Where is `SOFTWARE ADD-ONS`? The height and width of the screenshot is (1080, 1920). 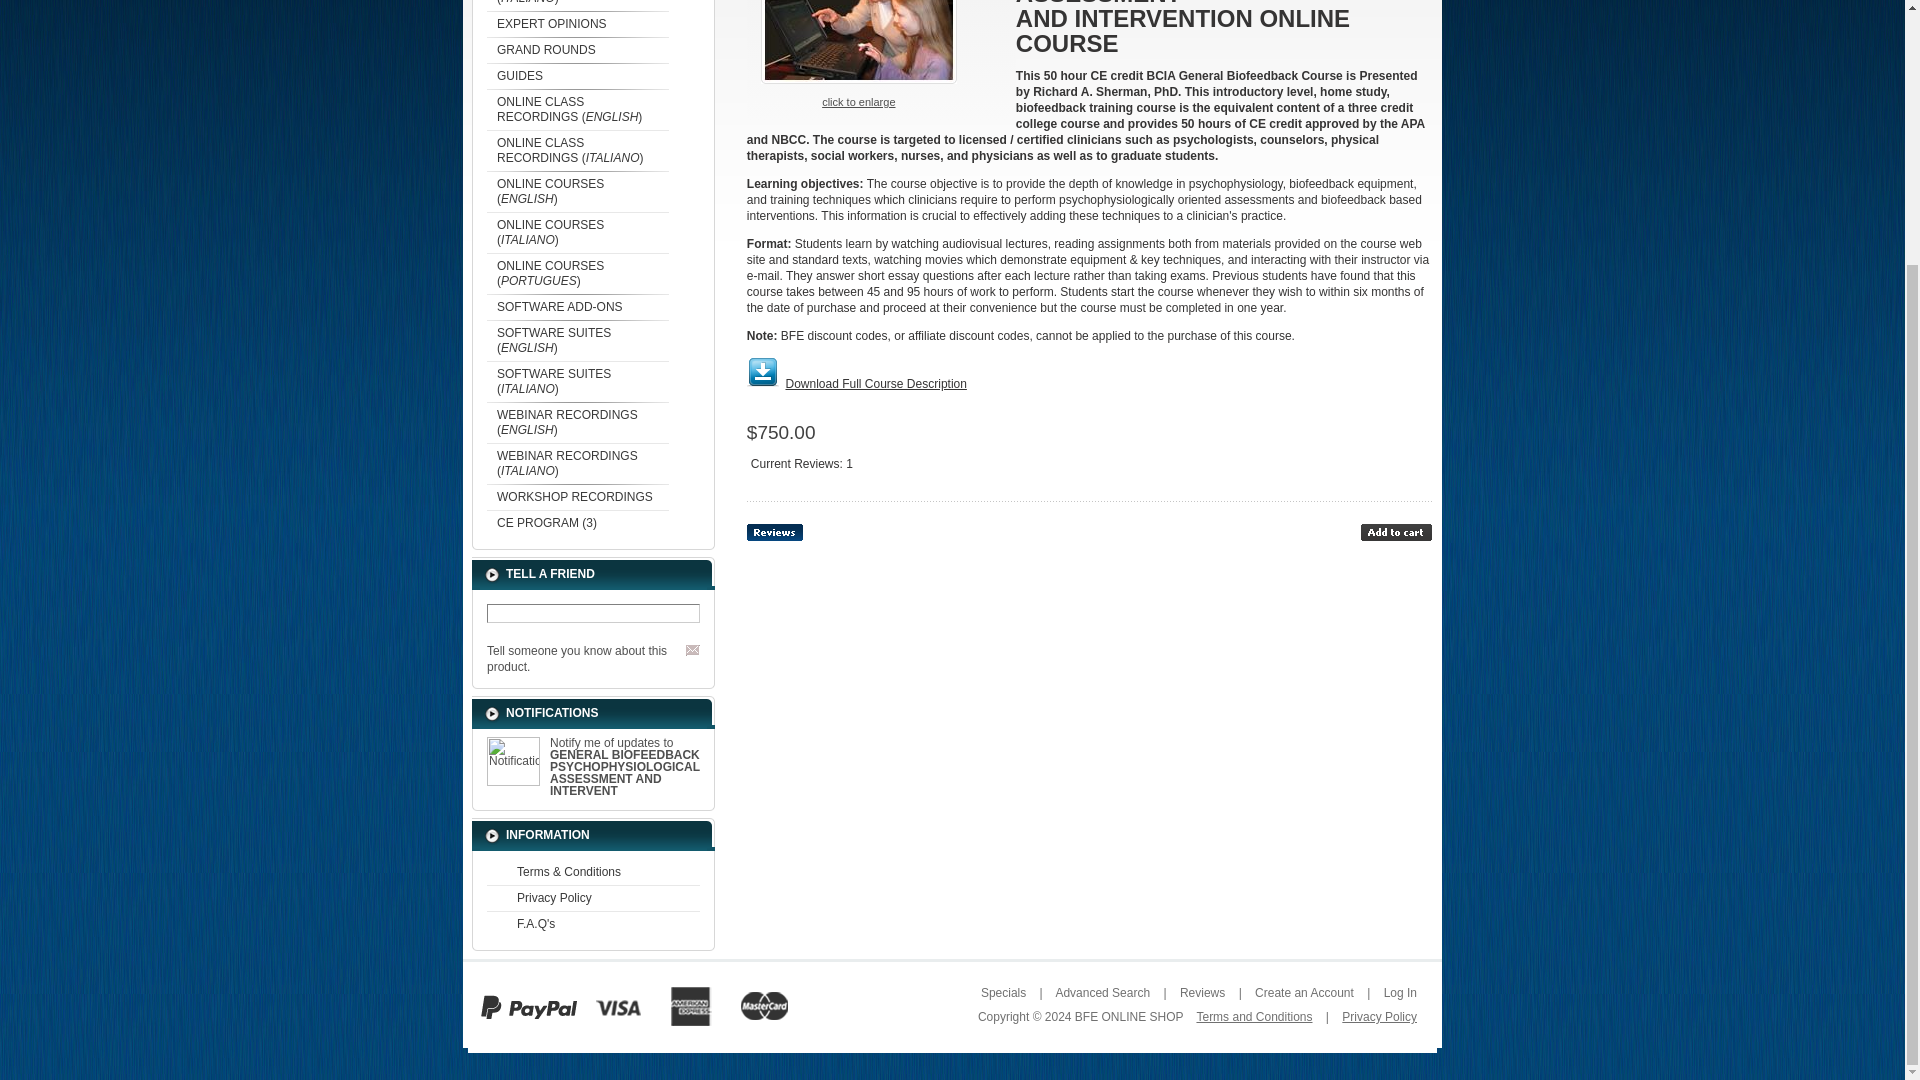 SOFTWARE ADD-ONS is located at coordinates (578, 306).